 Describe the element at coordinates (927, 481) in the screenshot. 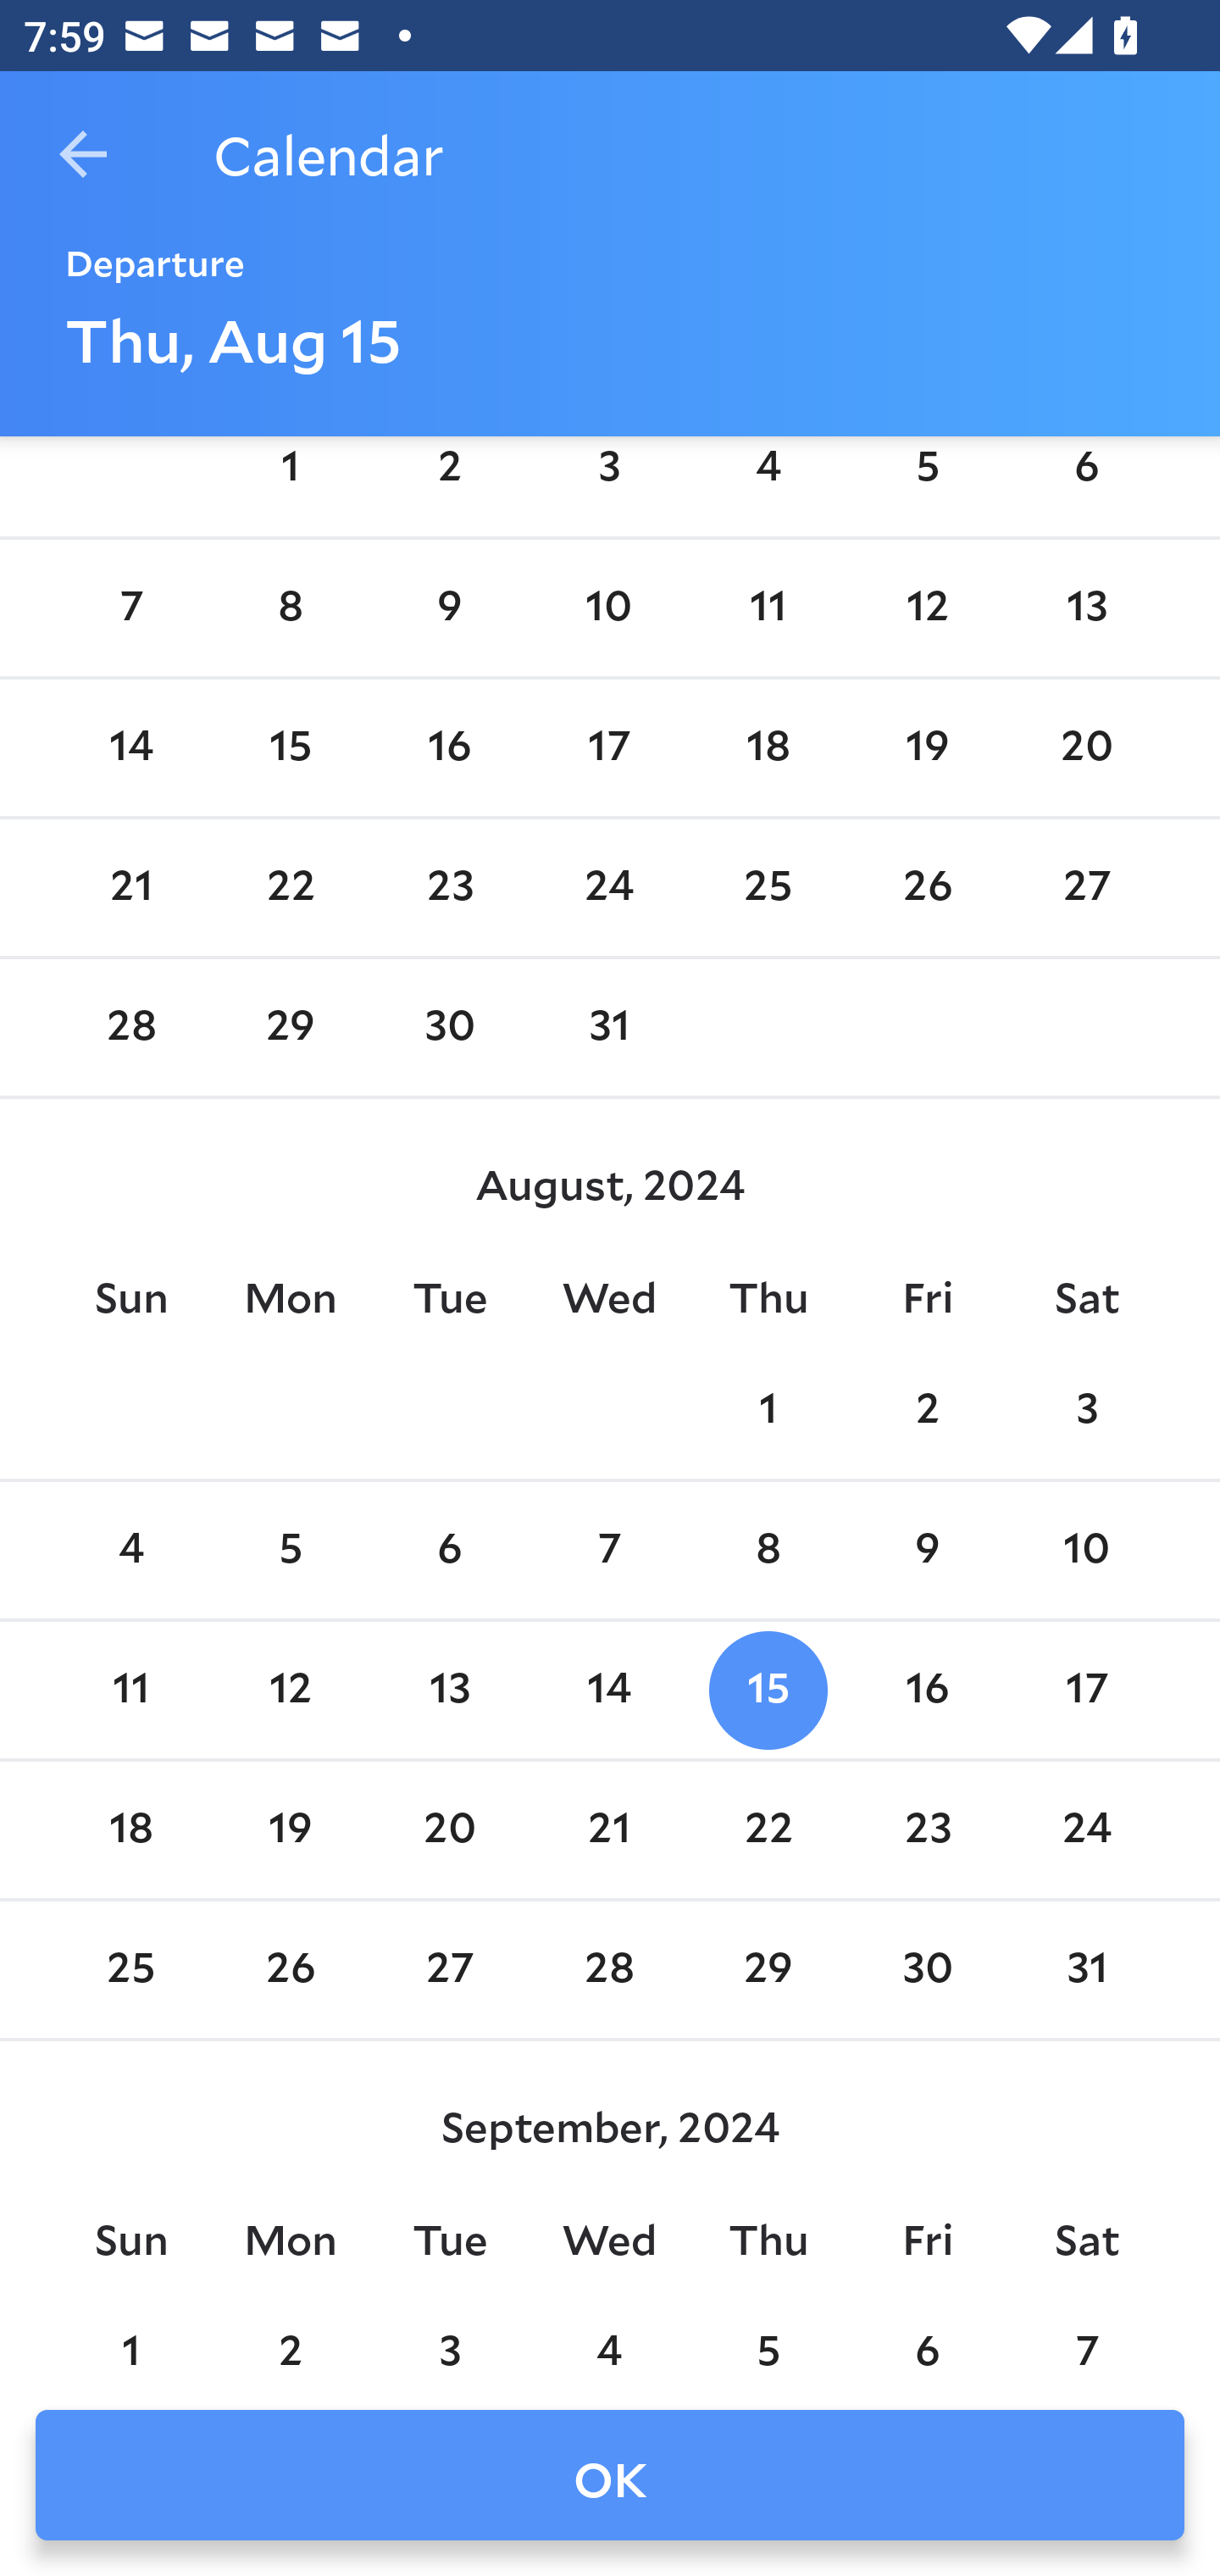

I see `5` at that location.